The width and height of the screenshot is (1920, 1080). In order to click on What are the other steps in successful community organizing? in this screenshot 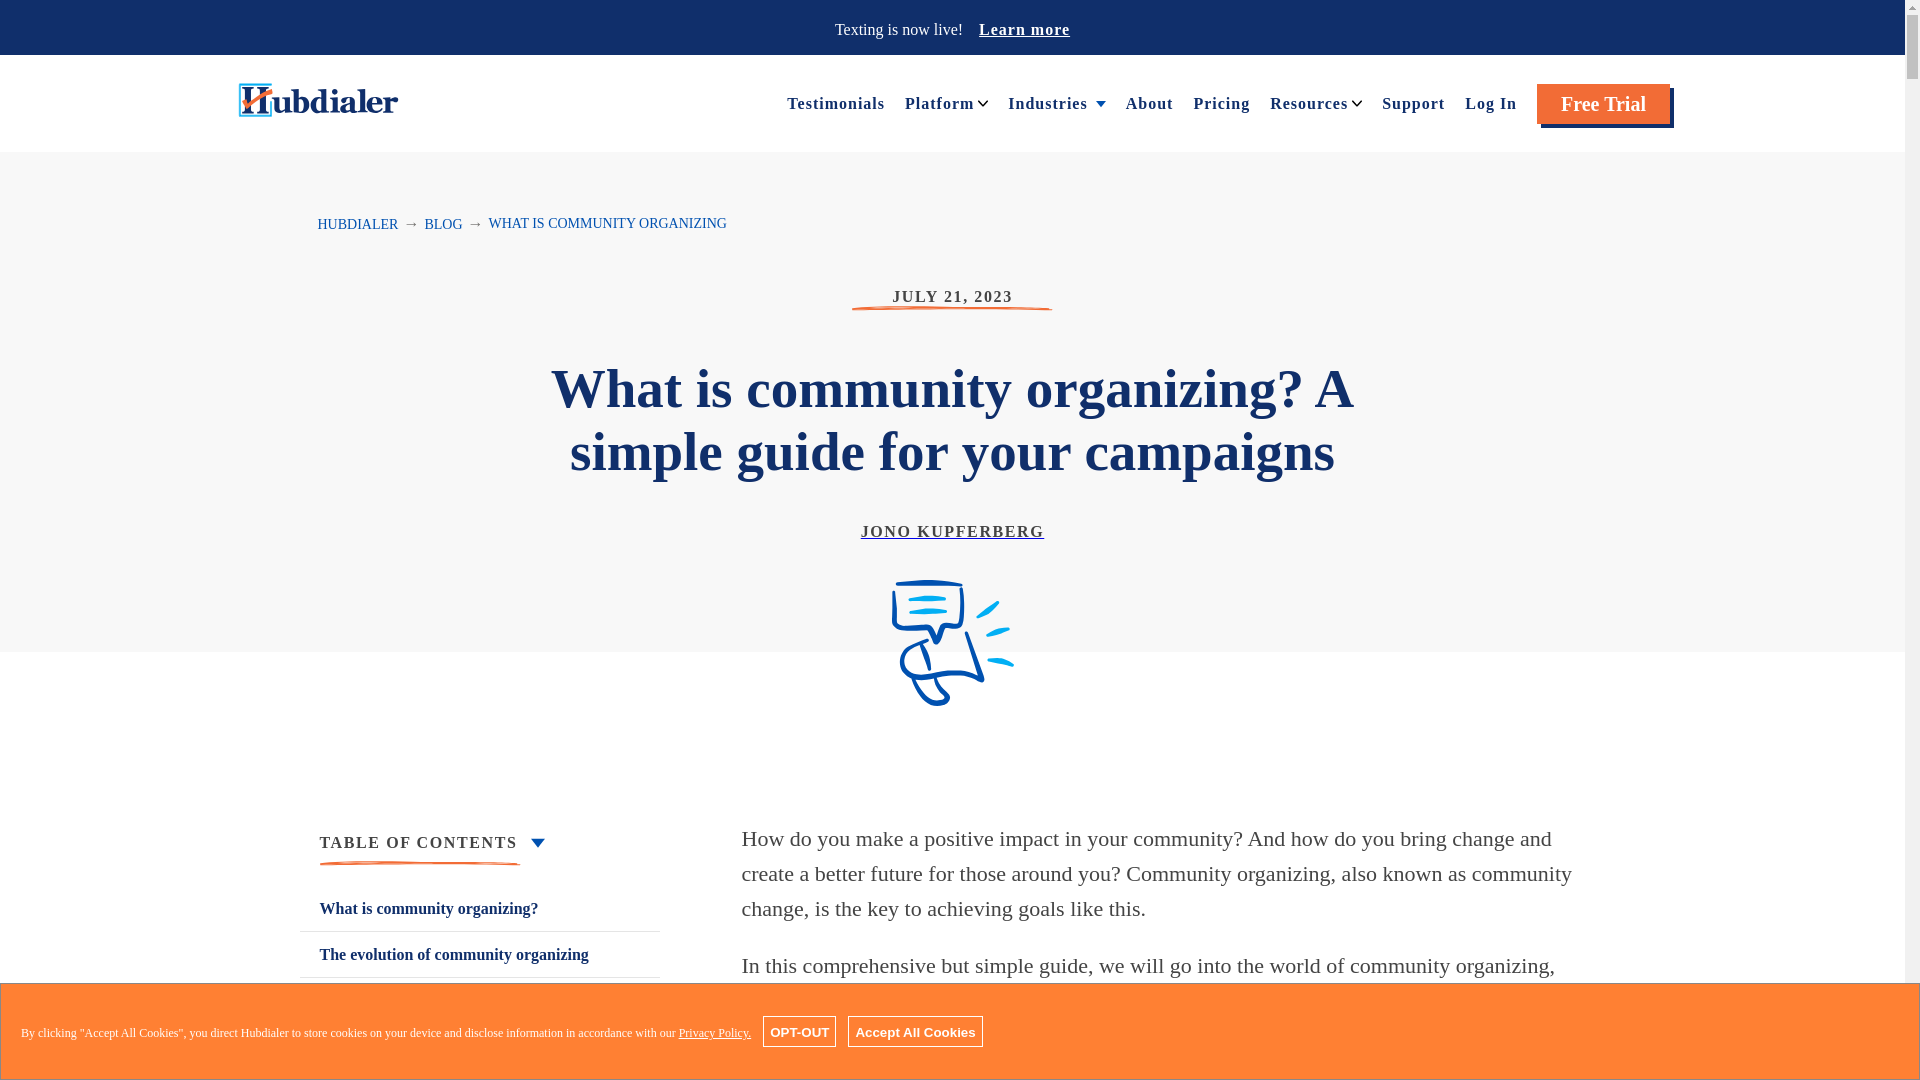, I will do `click(480, 1064)`.